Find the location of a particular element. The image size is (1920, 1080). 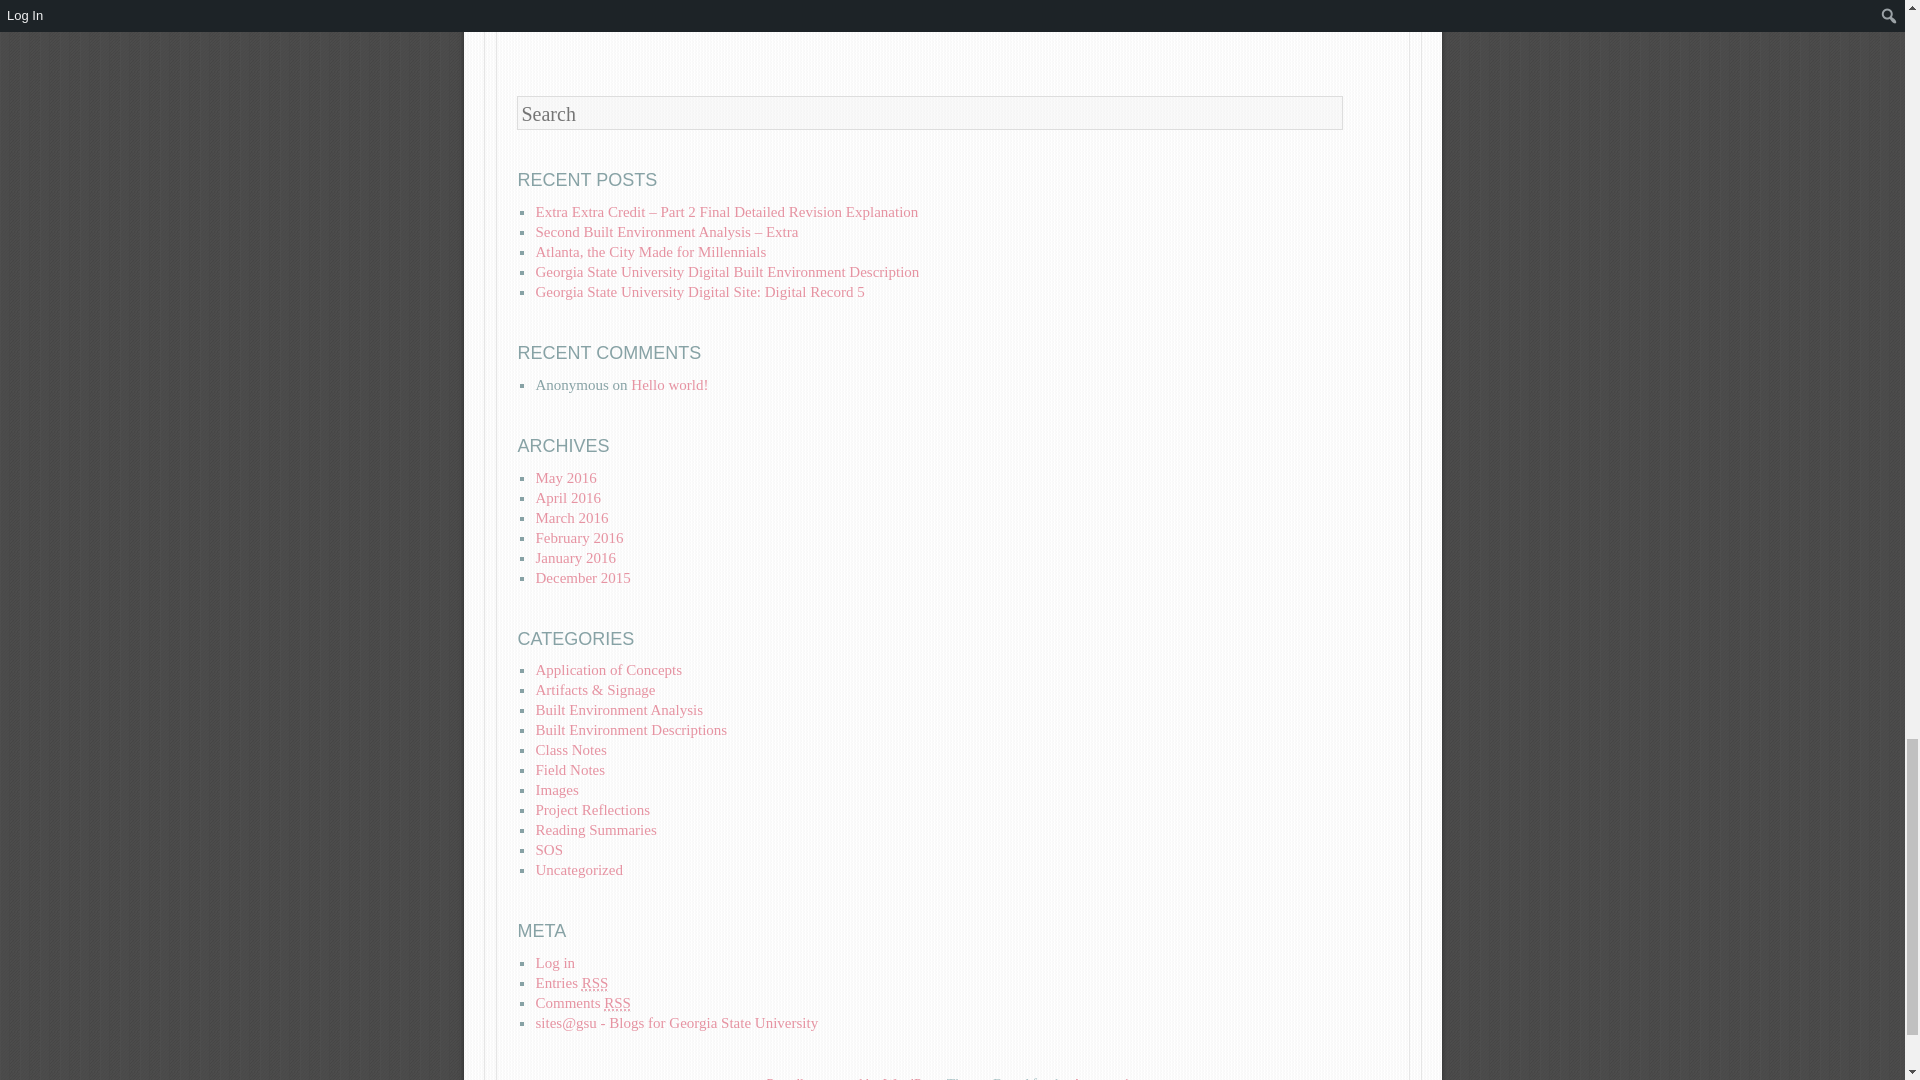

Georgia State University Digital Site: Digital Record 5 is located at coordinates (700, 292).